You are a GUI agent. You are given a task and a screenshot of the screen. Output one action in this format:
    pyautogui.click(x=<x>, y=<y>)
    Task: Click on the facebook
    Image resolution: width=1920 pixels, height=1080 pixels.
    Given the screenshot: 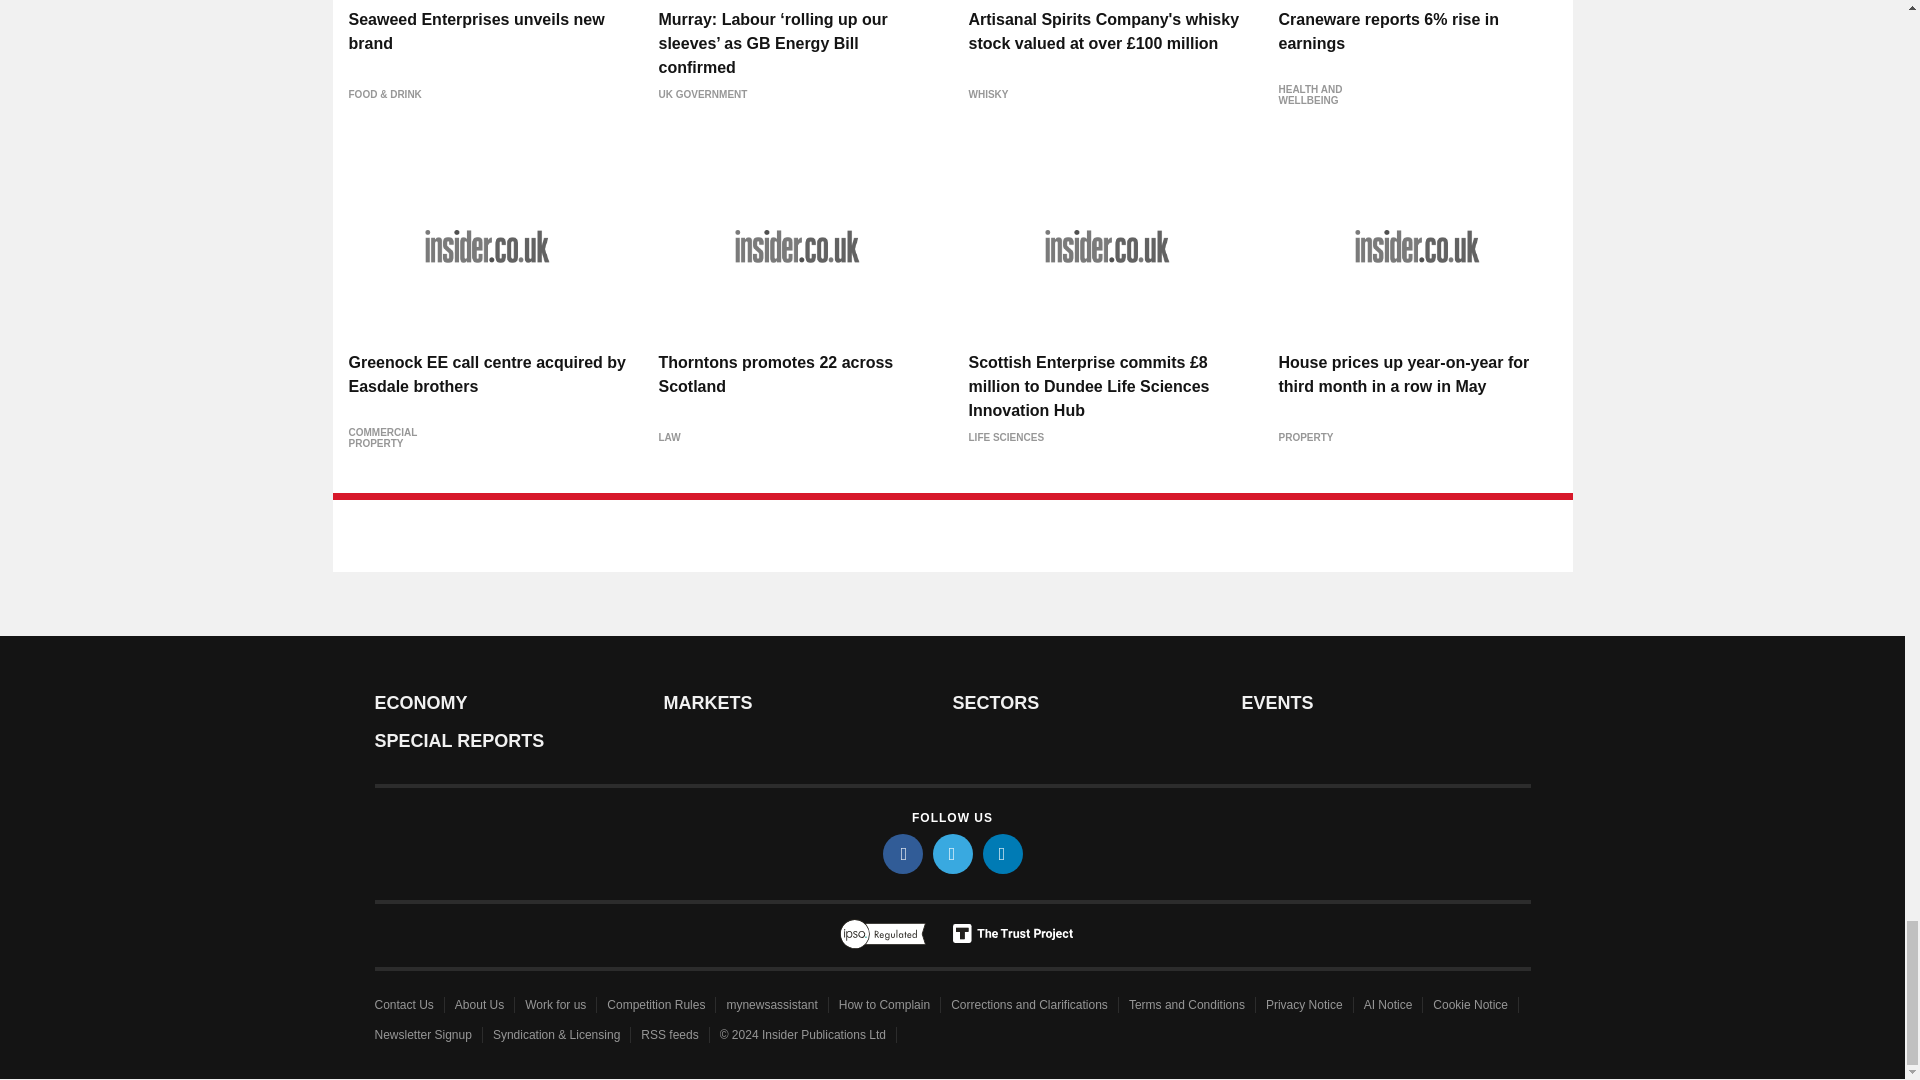 What is the action you would take?
    pyautogui.click(x=901, y=853)
    